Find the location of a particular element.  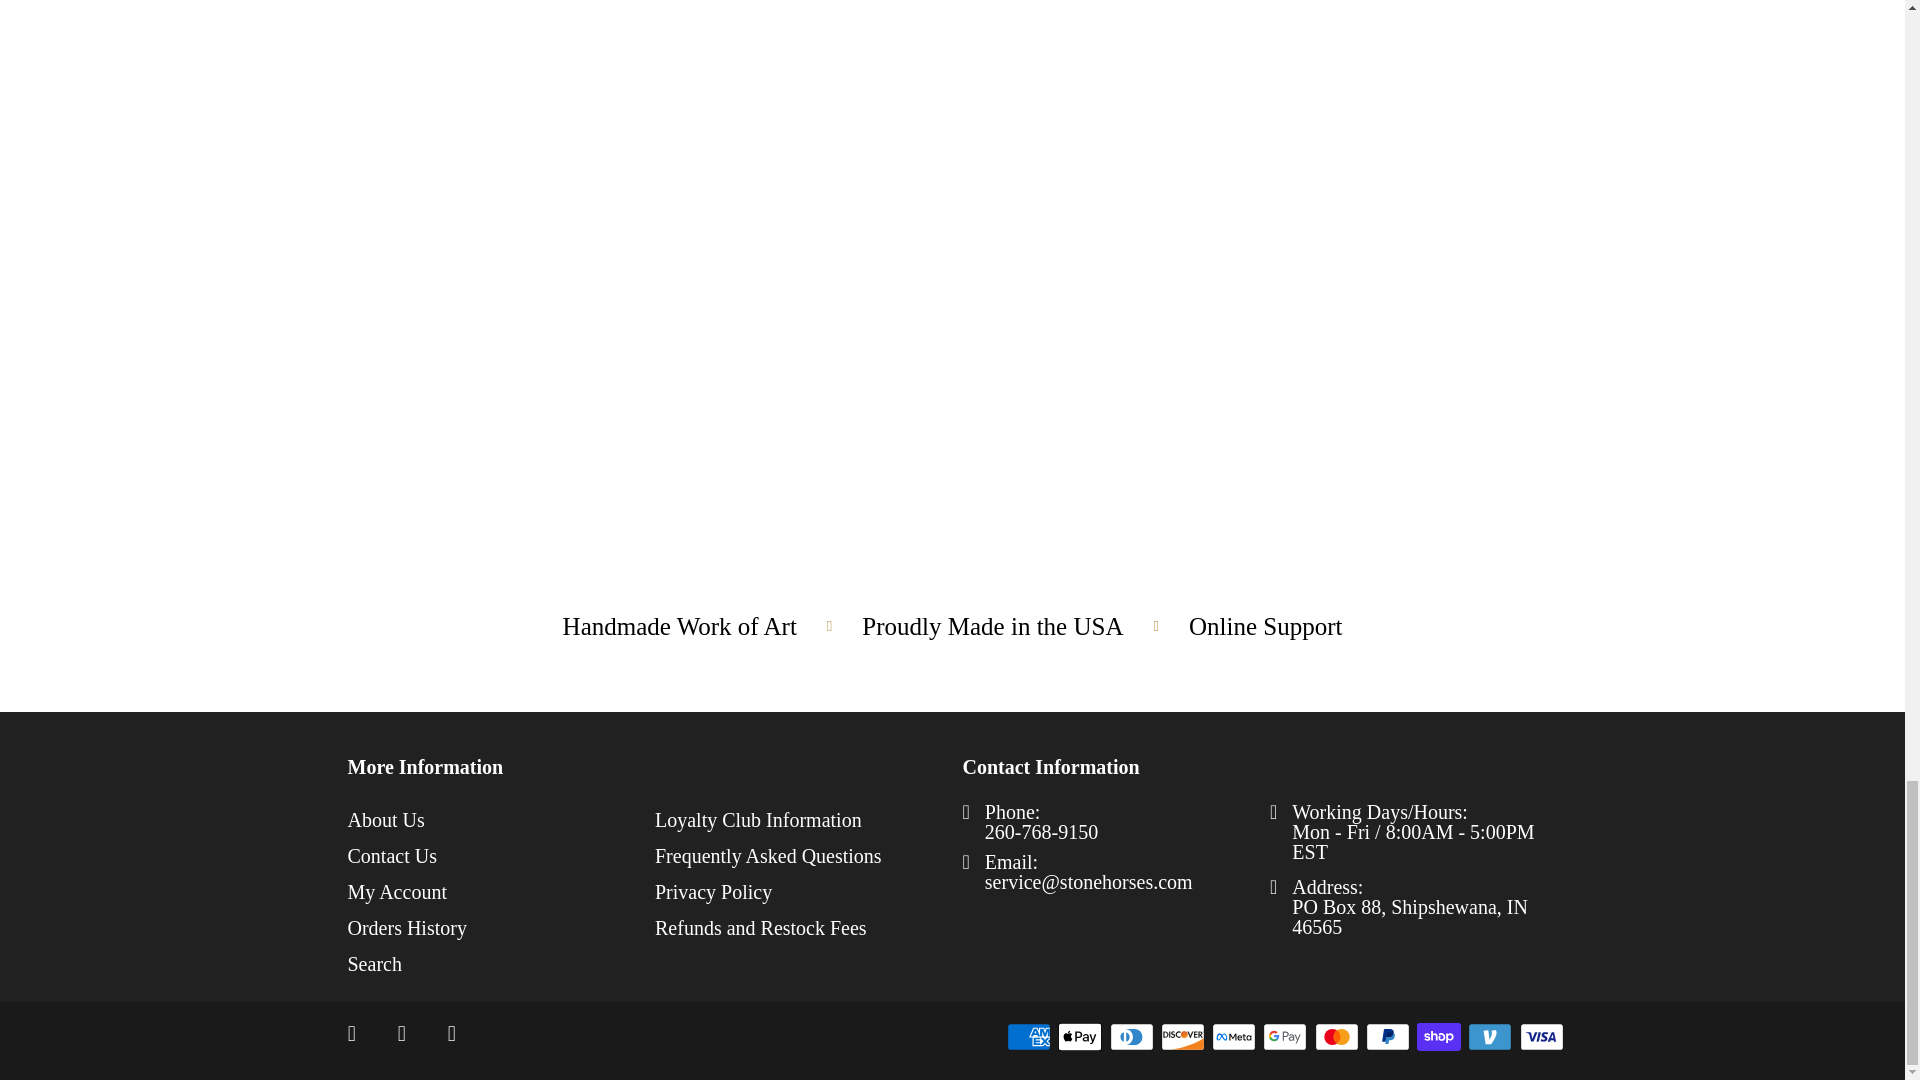

American Express is located at coordinates (1030, 1036).